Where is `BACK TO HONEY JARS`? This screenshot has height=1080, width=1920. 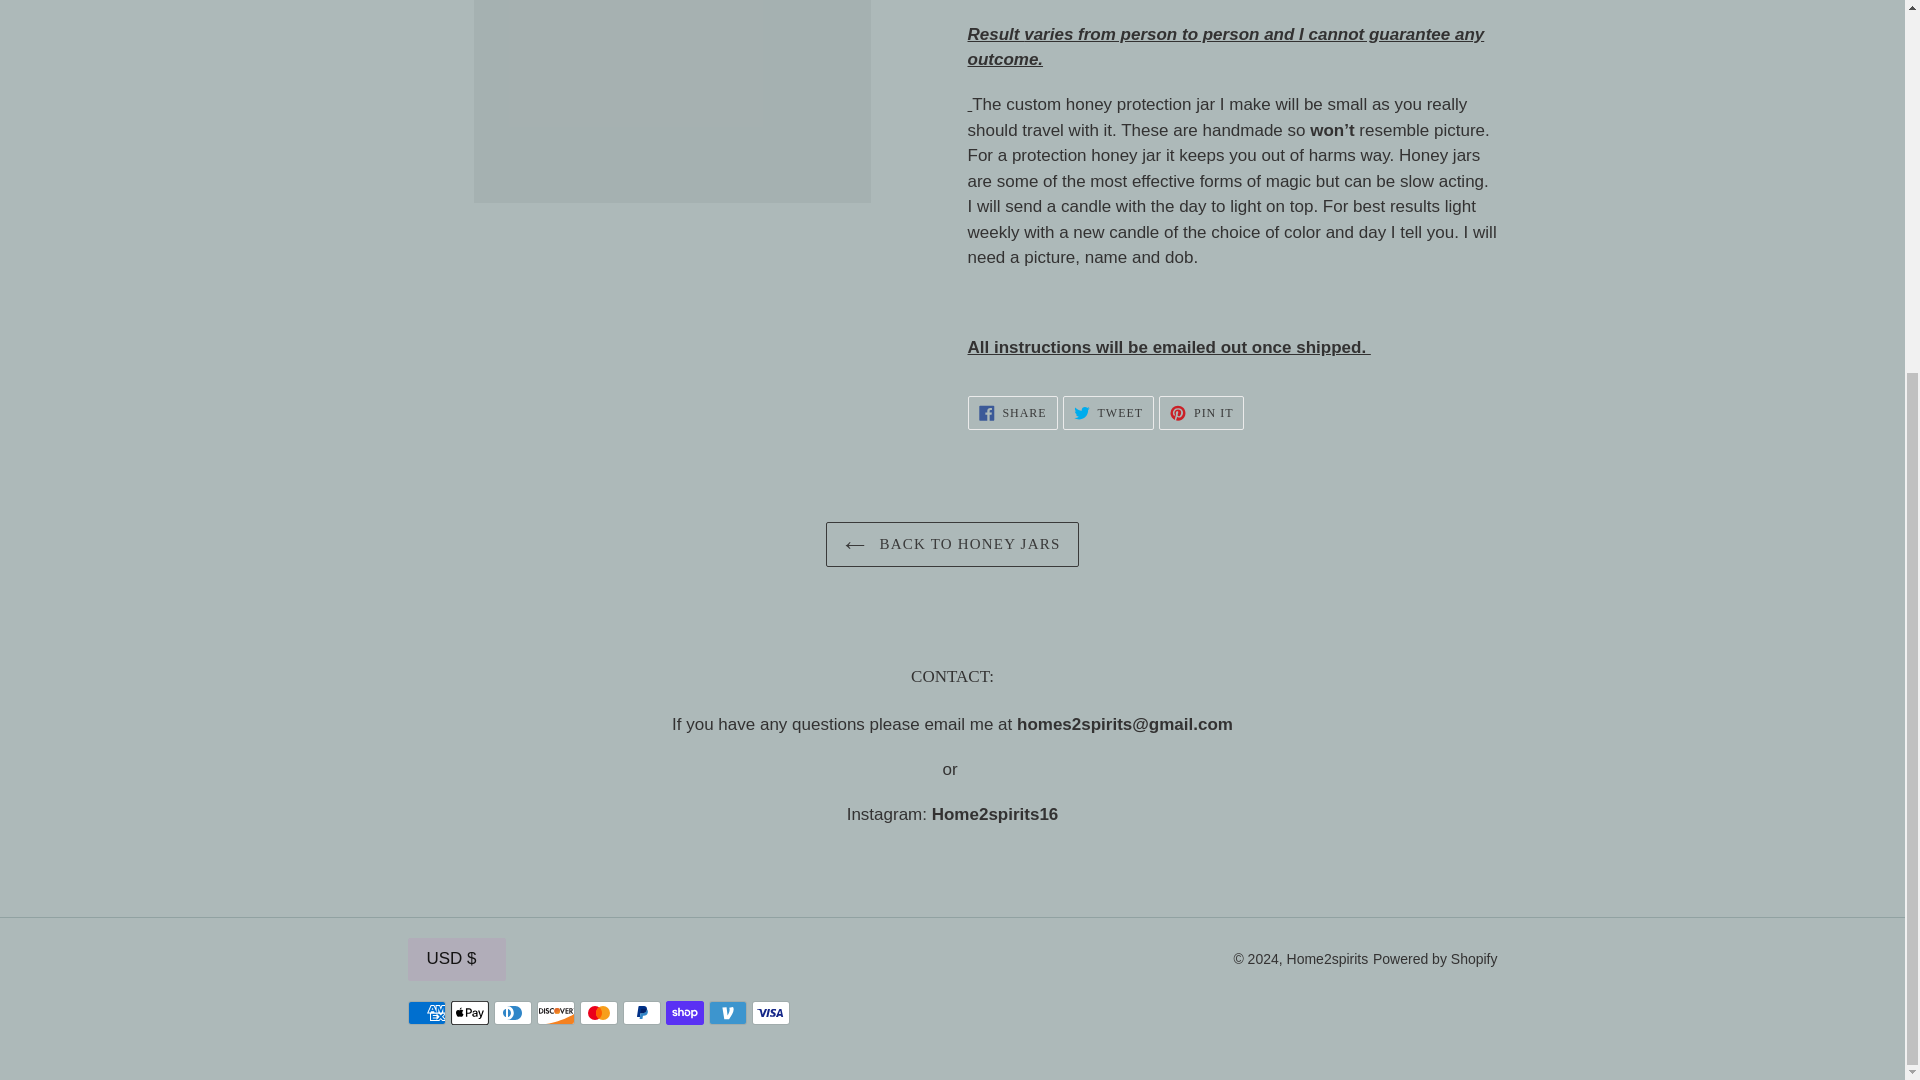 BACK TO HONEY JARS is located at coordinates (1108, 412).